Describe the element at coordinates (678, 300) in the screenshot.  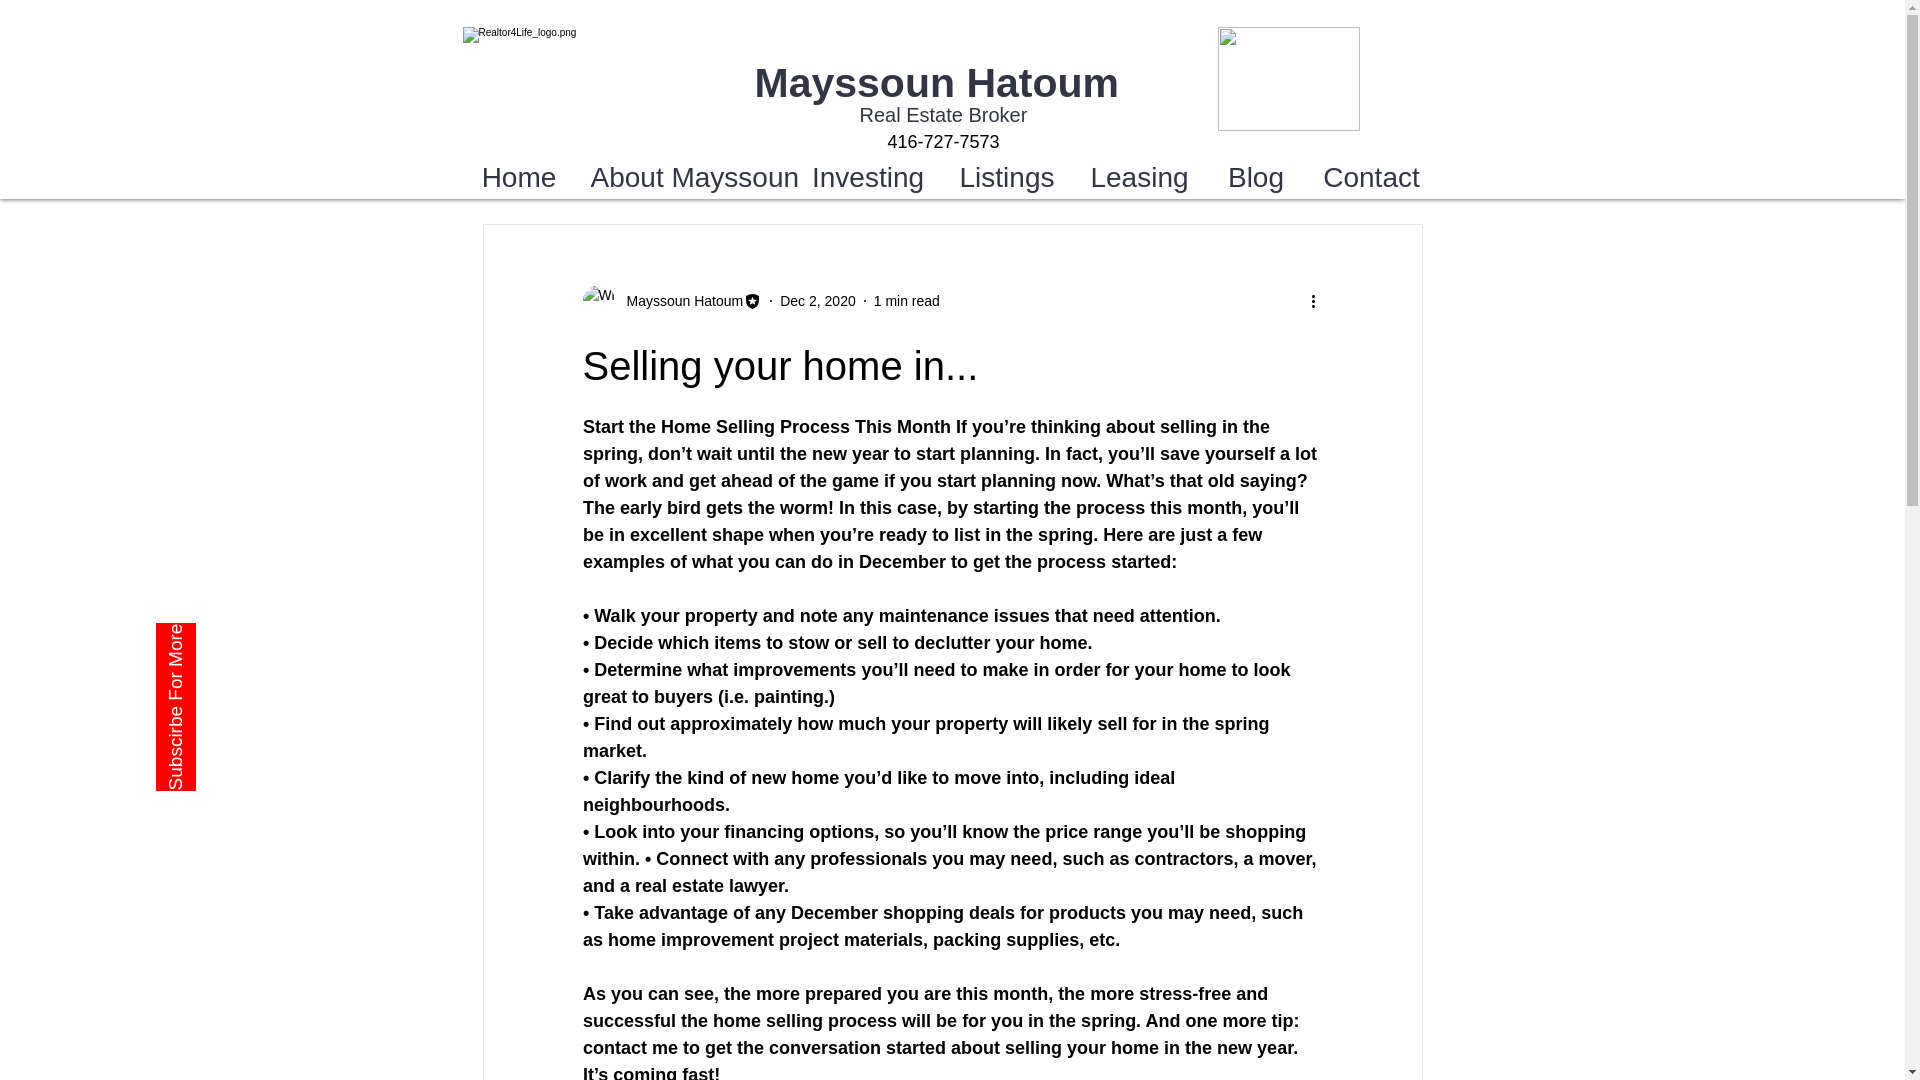
I see `Mayssoun Hatoum` at that location.